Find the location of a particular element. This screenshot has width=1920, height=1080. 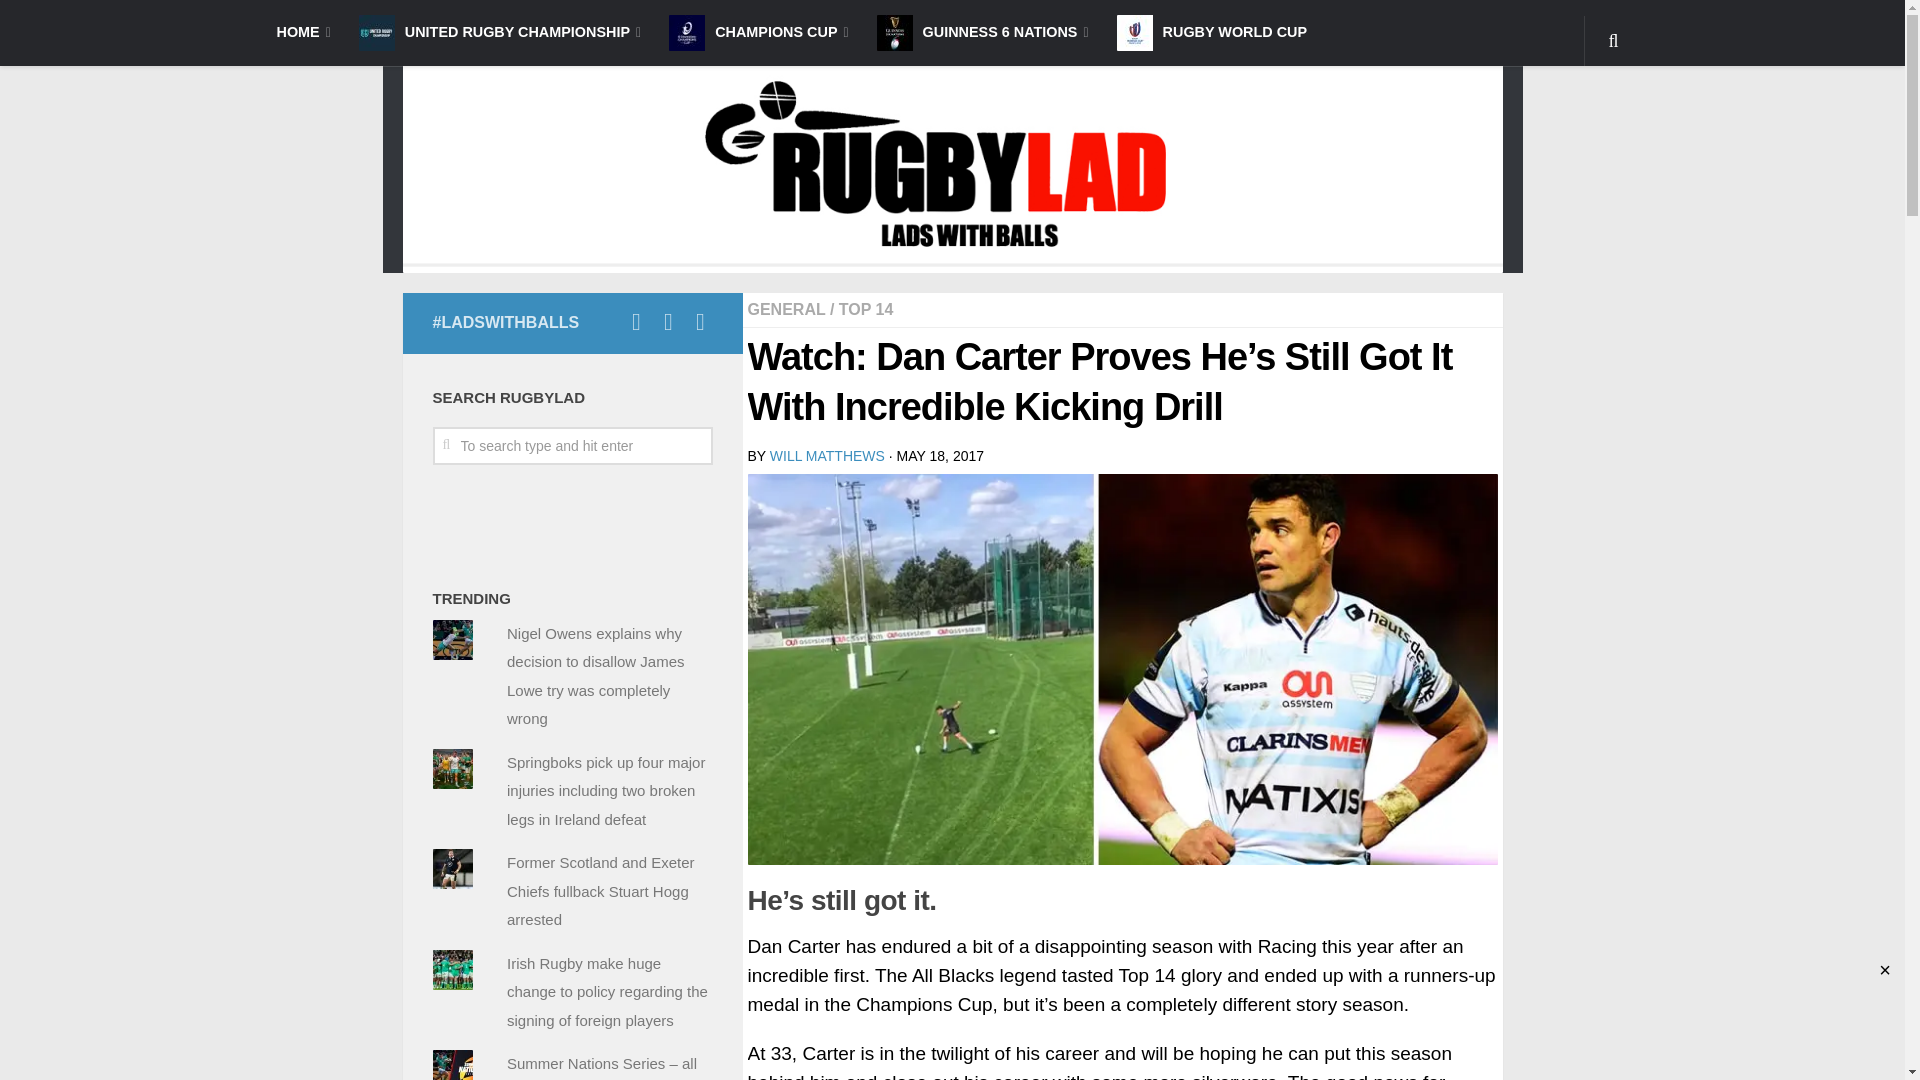

GUINNESS 6 NATIONS is located at coordinates (982, 32).